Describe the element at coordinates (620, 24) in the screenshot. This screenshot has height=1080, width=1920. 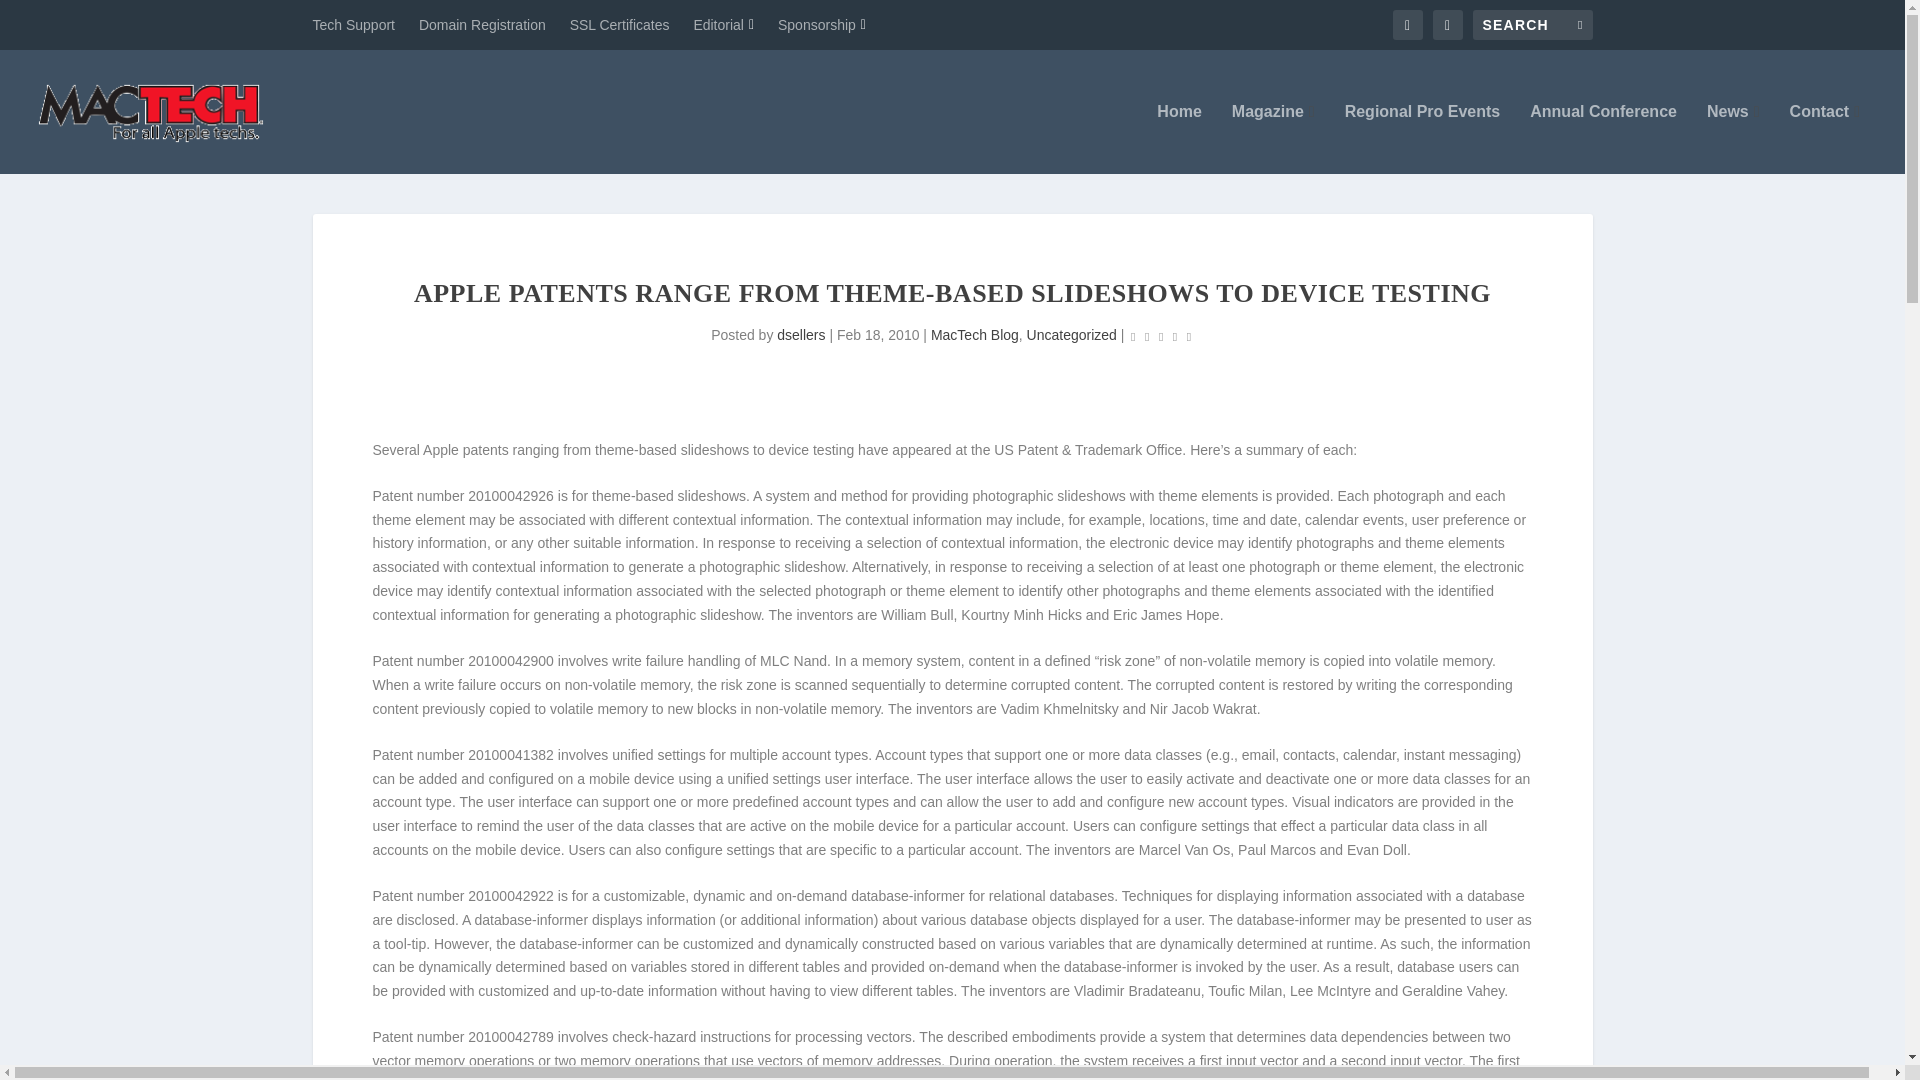
I see `SSL Certificates` at that location.